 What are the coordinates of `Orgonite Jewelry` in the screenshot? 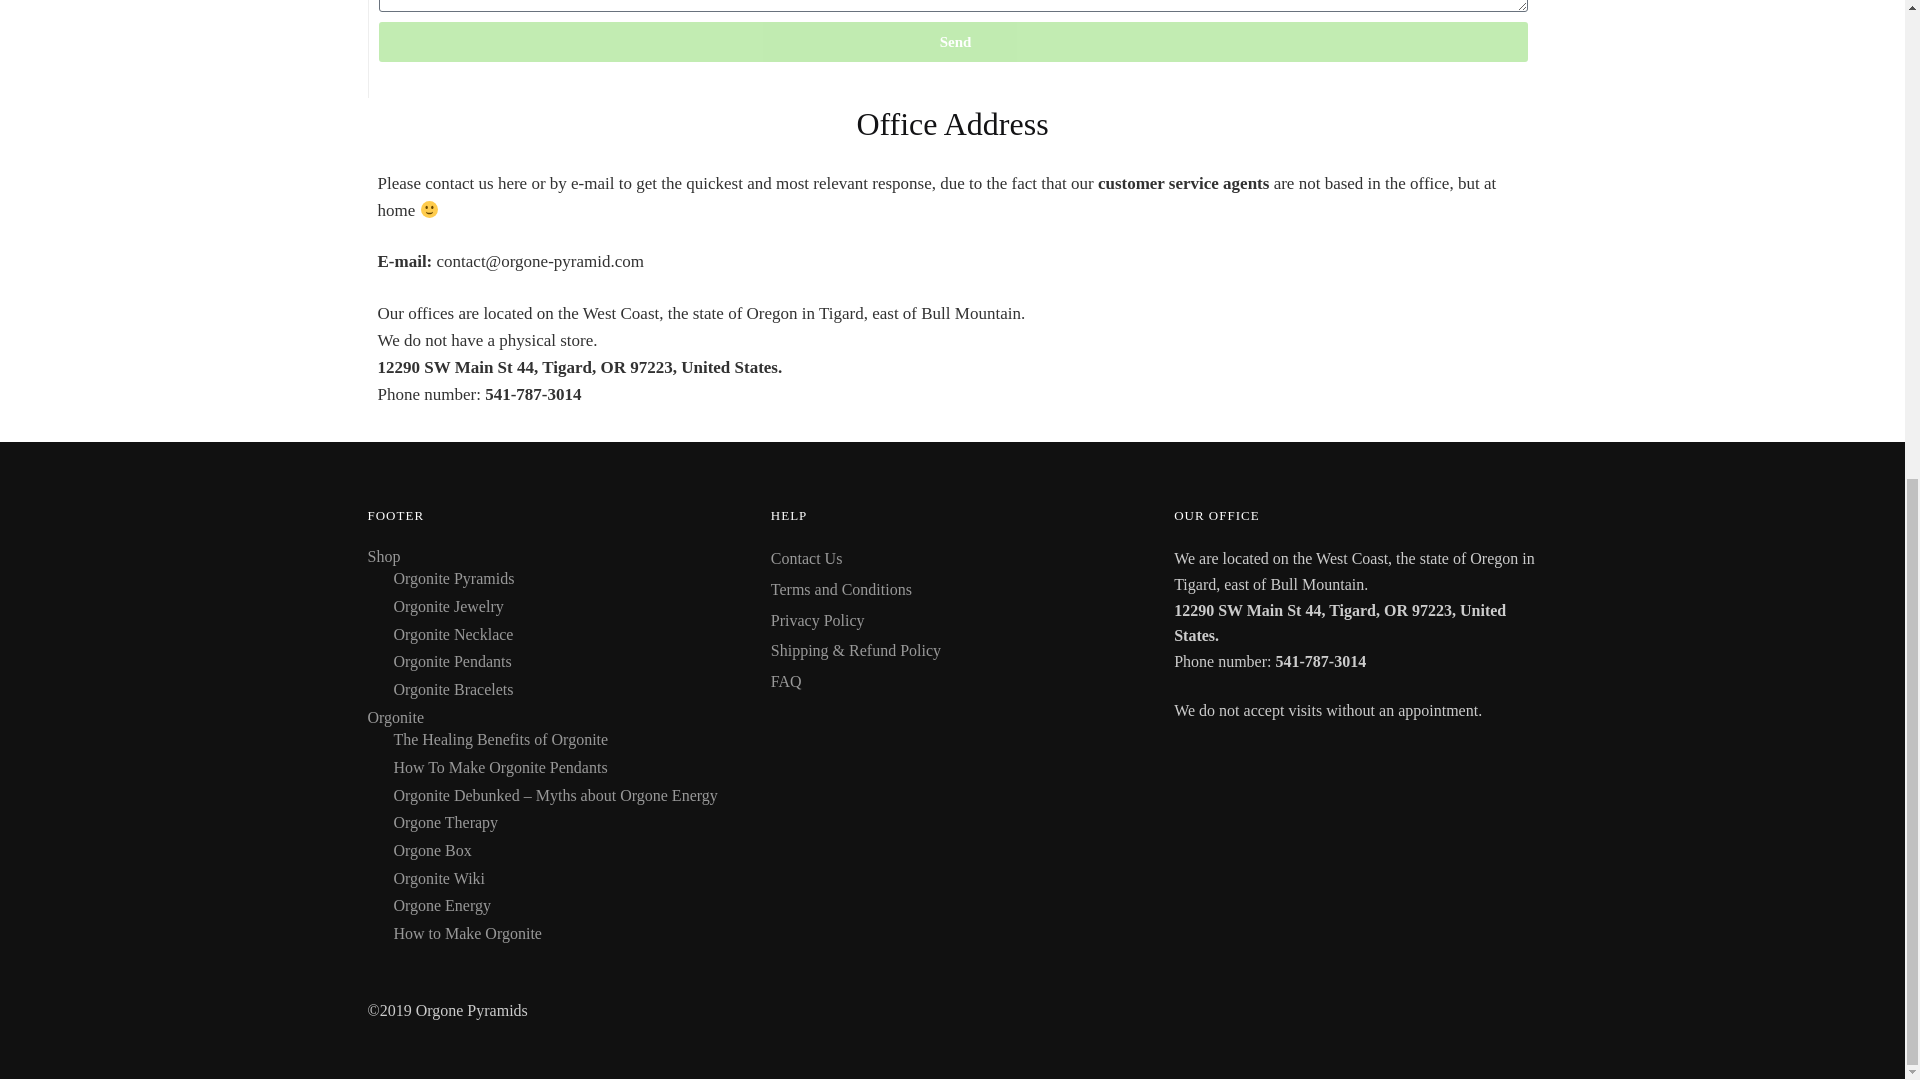 It's located at (448, 606).